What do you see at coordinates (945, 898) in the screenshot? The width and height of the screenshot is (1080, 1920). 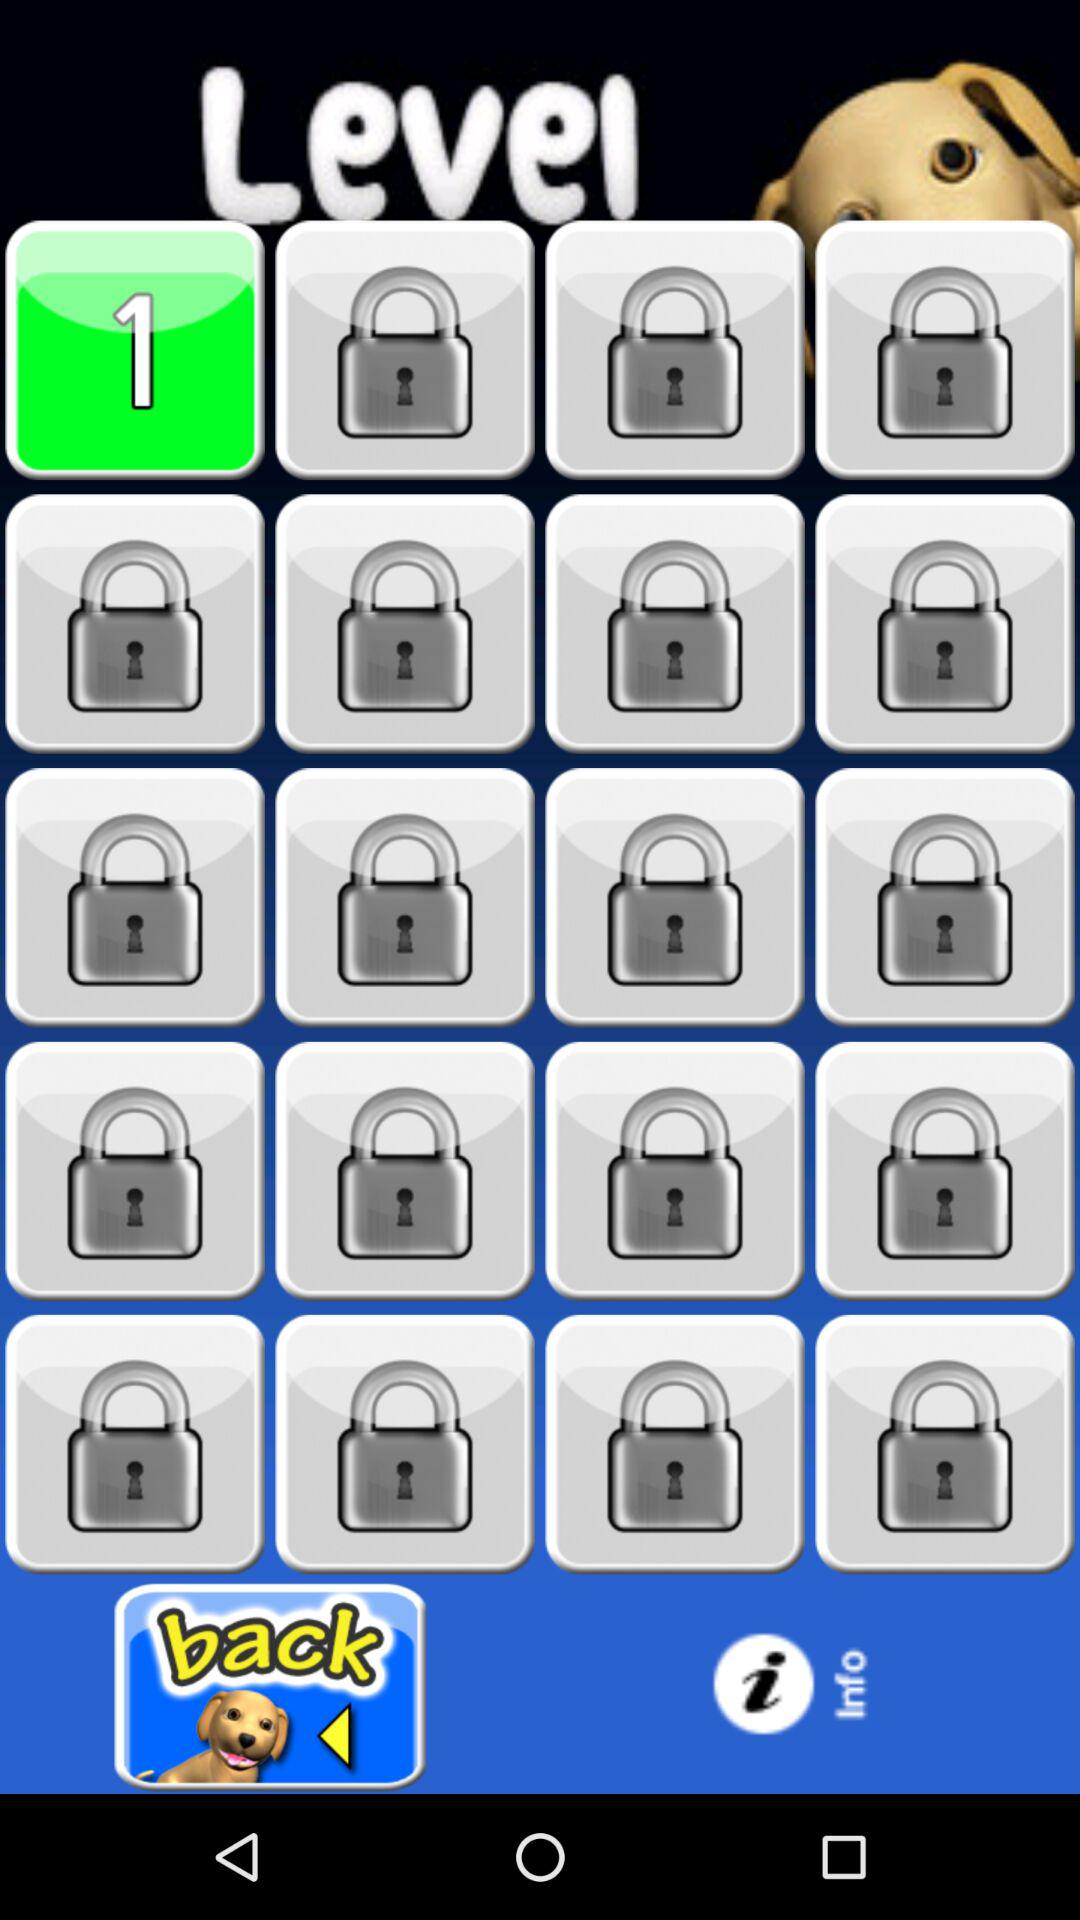 I see `select level 12 currently locked` at bounding box center [945, 898].